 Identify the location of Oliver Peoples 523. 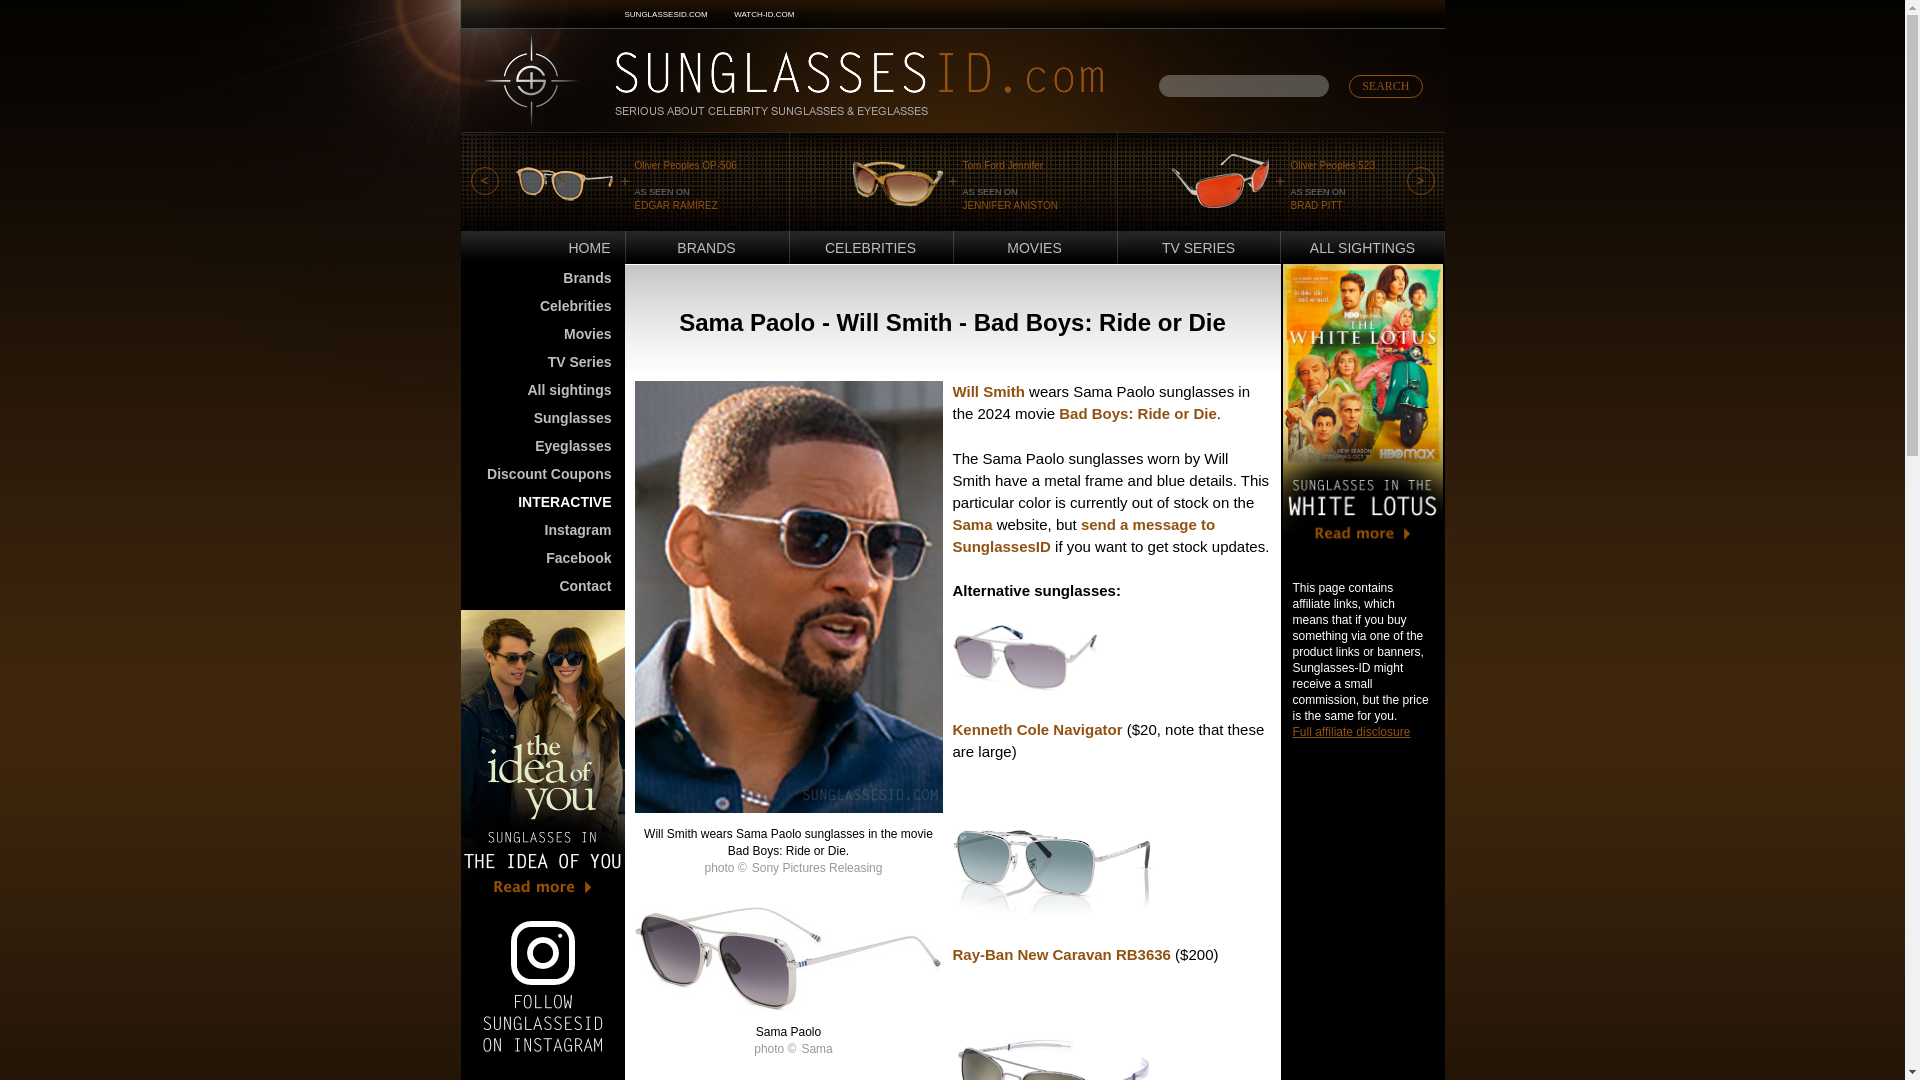
(1219, 183).